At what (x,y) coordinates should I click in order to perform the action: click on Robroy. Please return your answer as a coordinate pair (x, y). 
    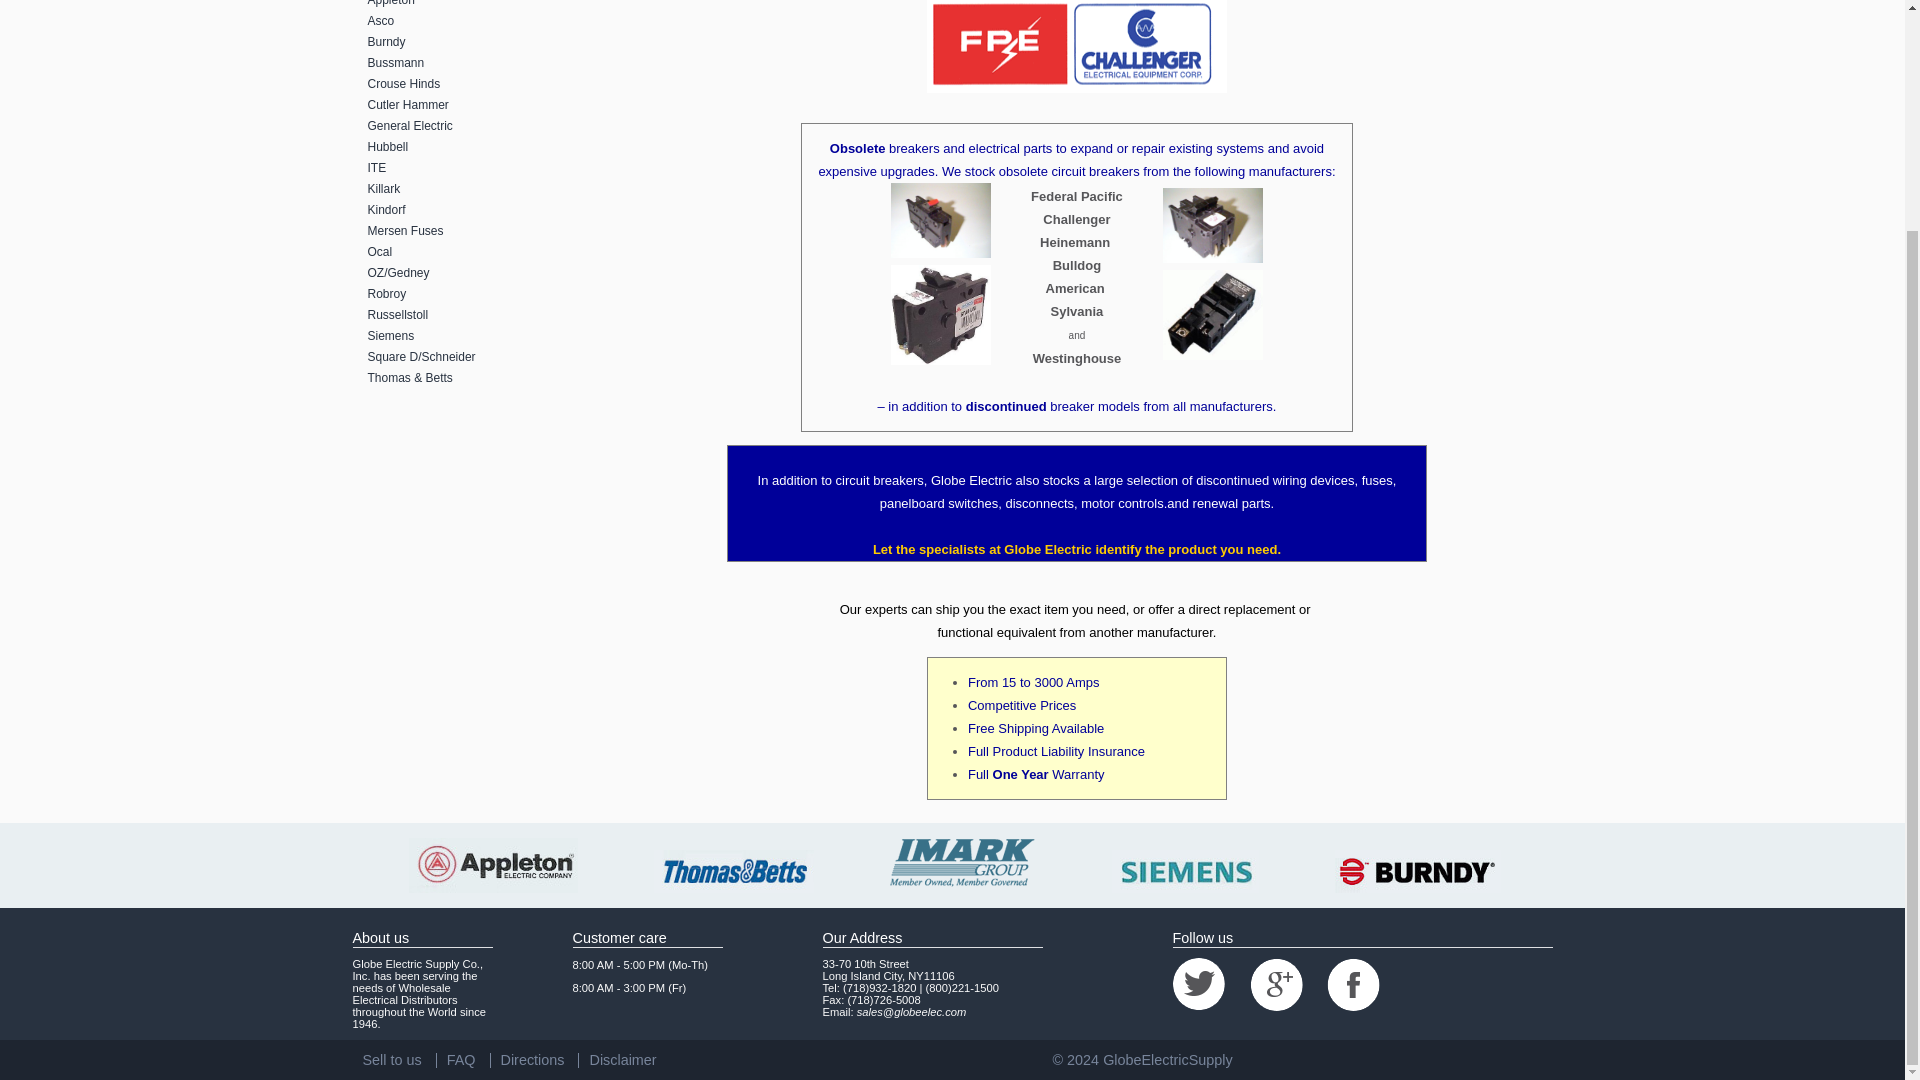
    Looking at the image, I should click on (466, 294).